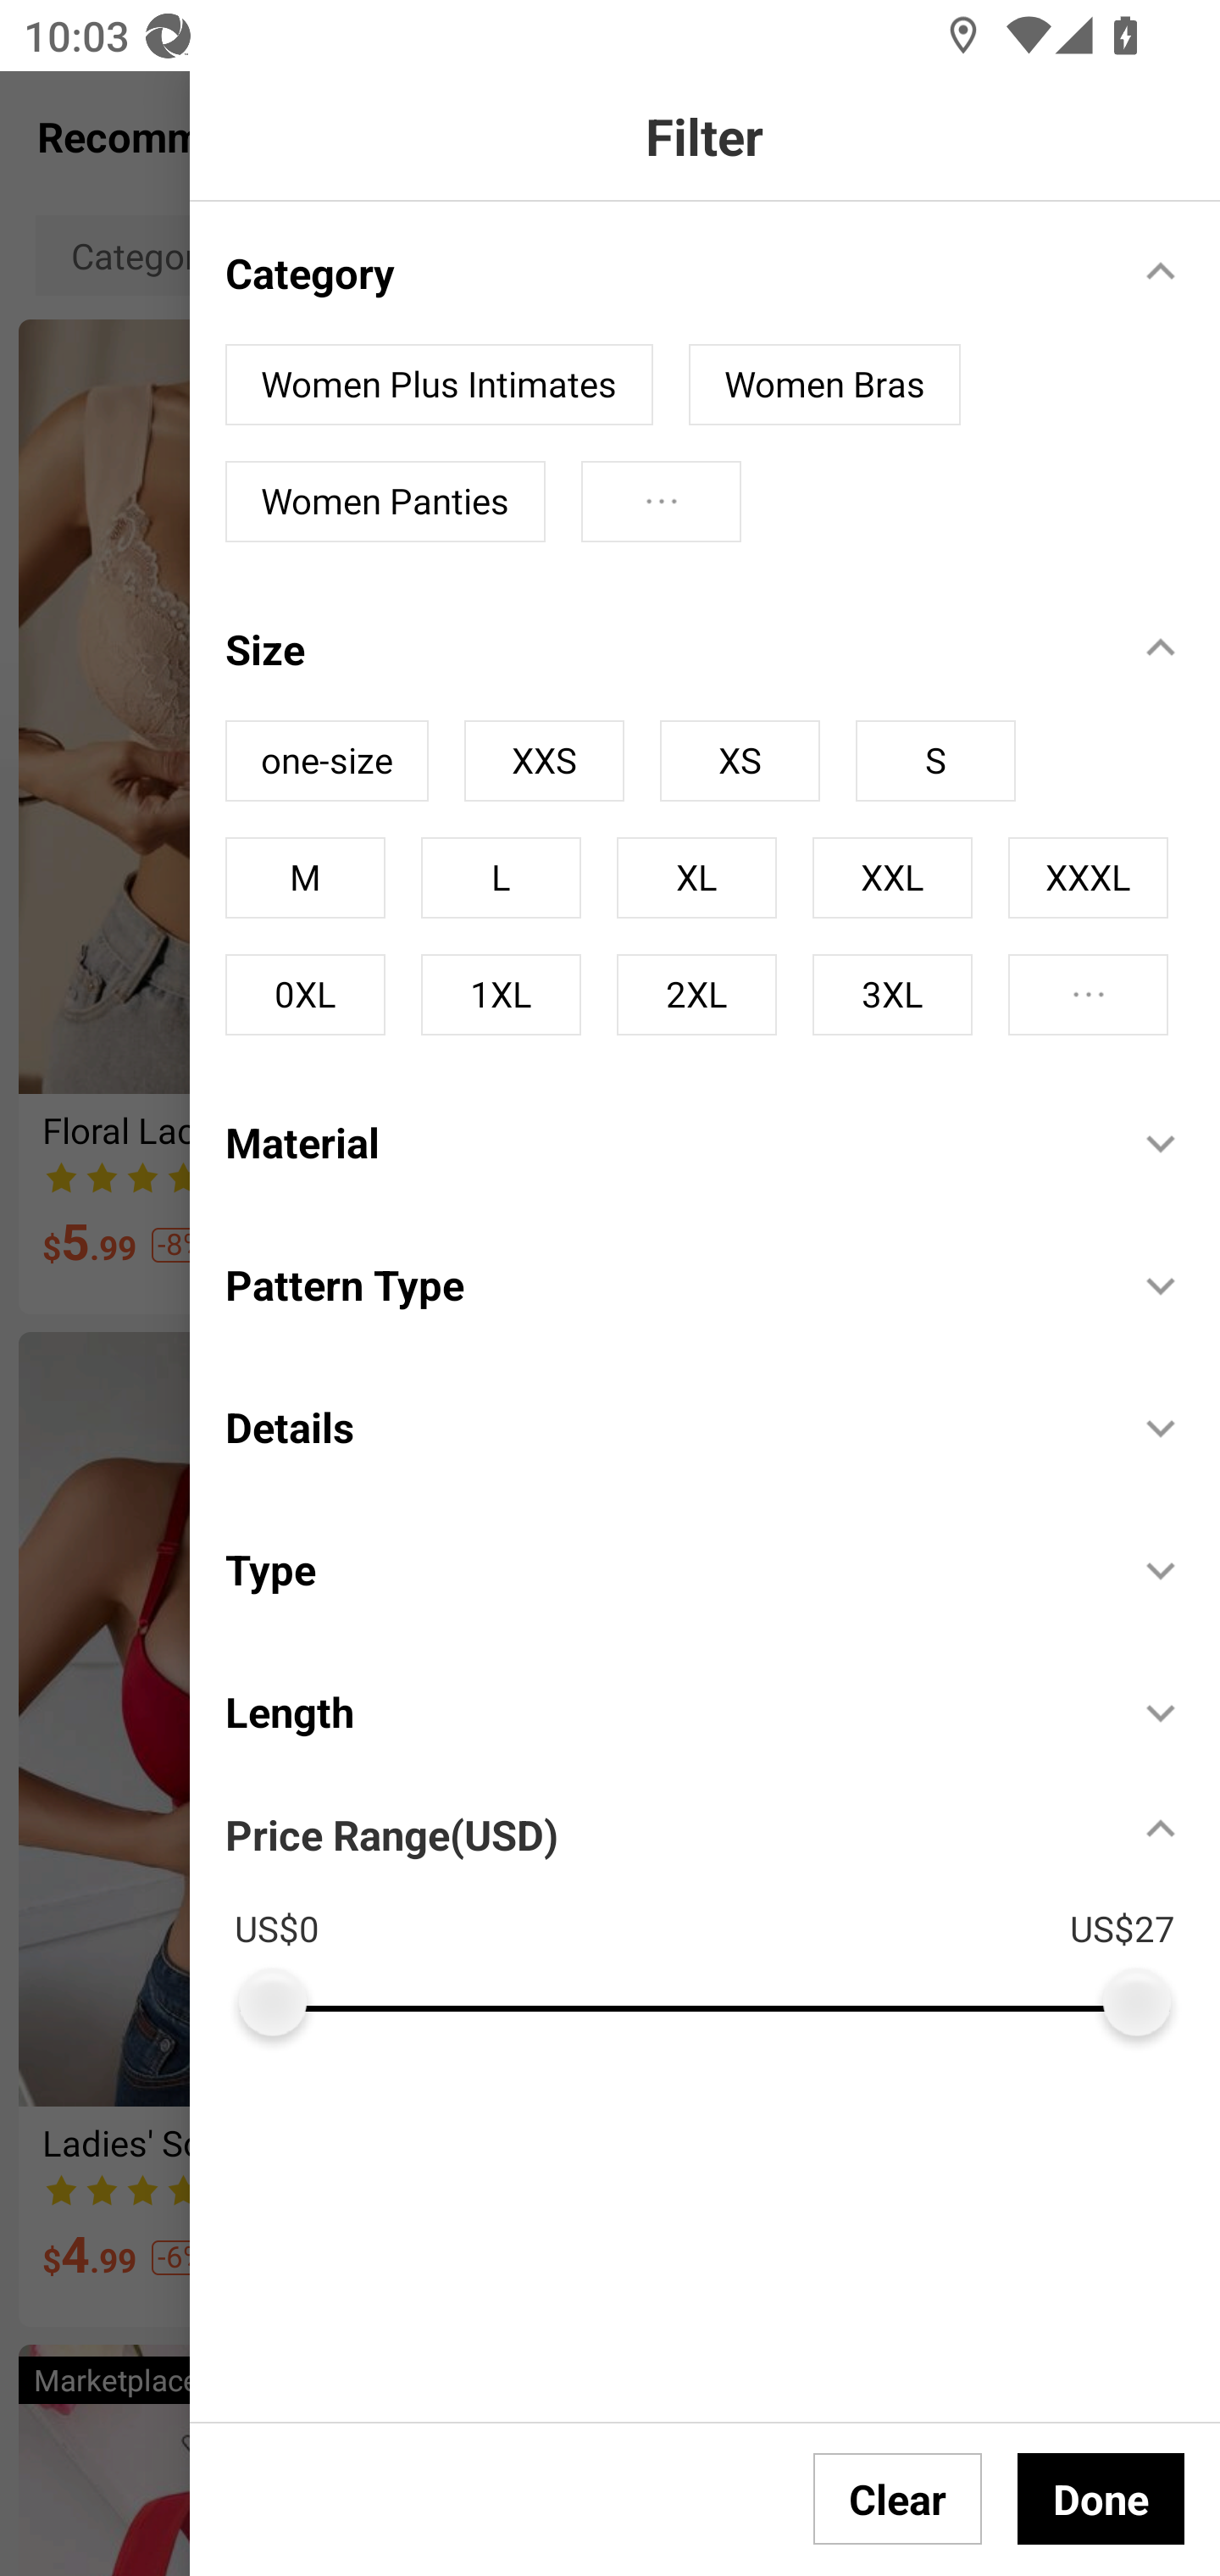 The height and width of the screenshot is (2576, 1220). I want to click on one-size, so click(327, 761).